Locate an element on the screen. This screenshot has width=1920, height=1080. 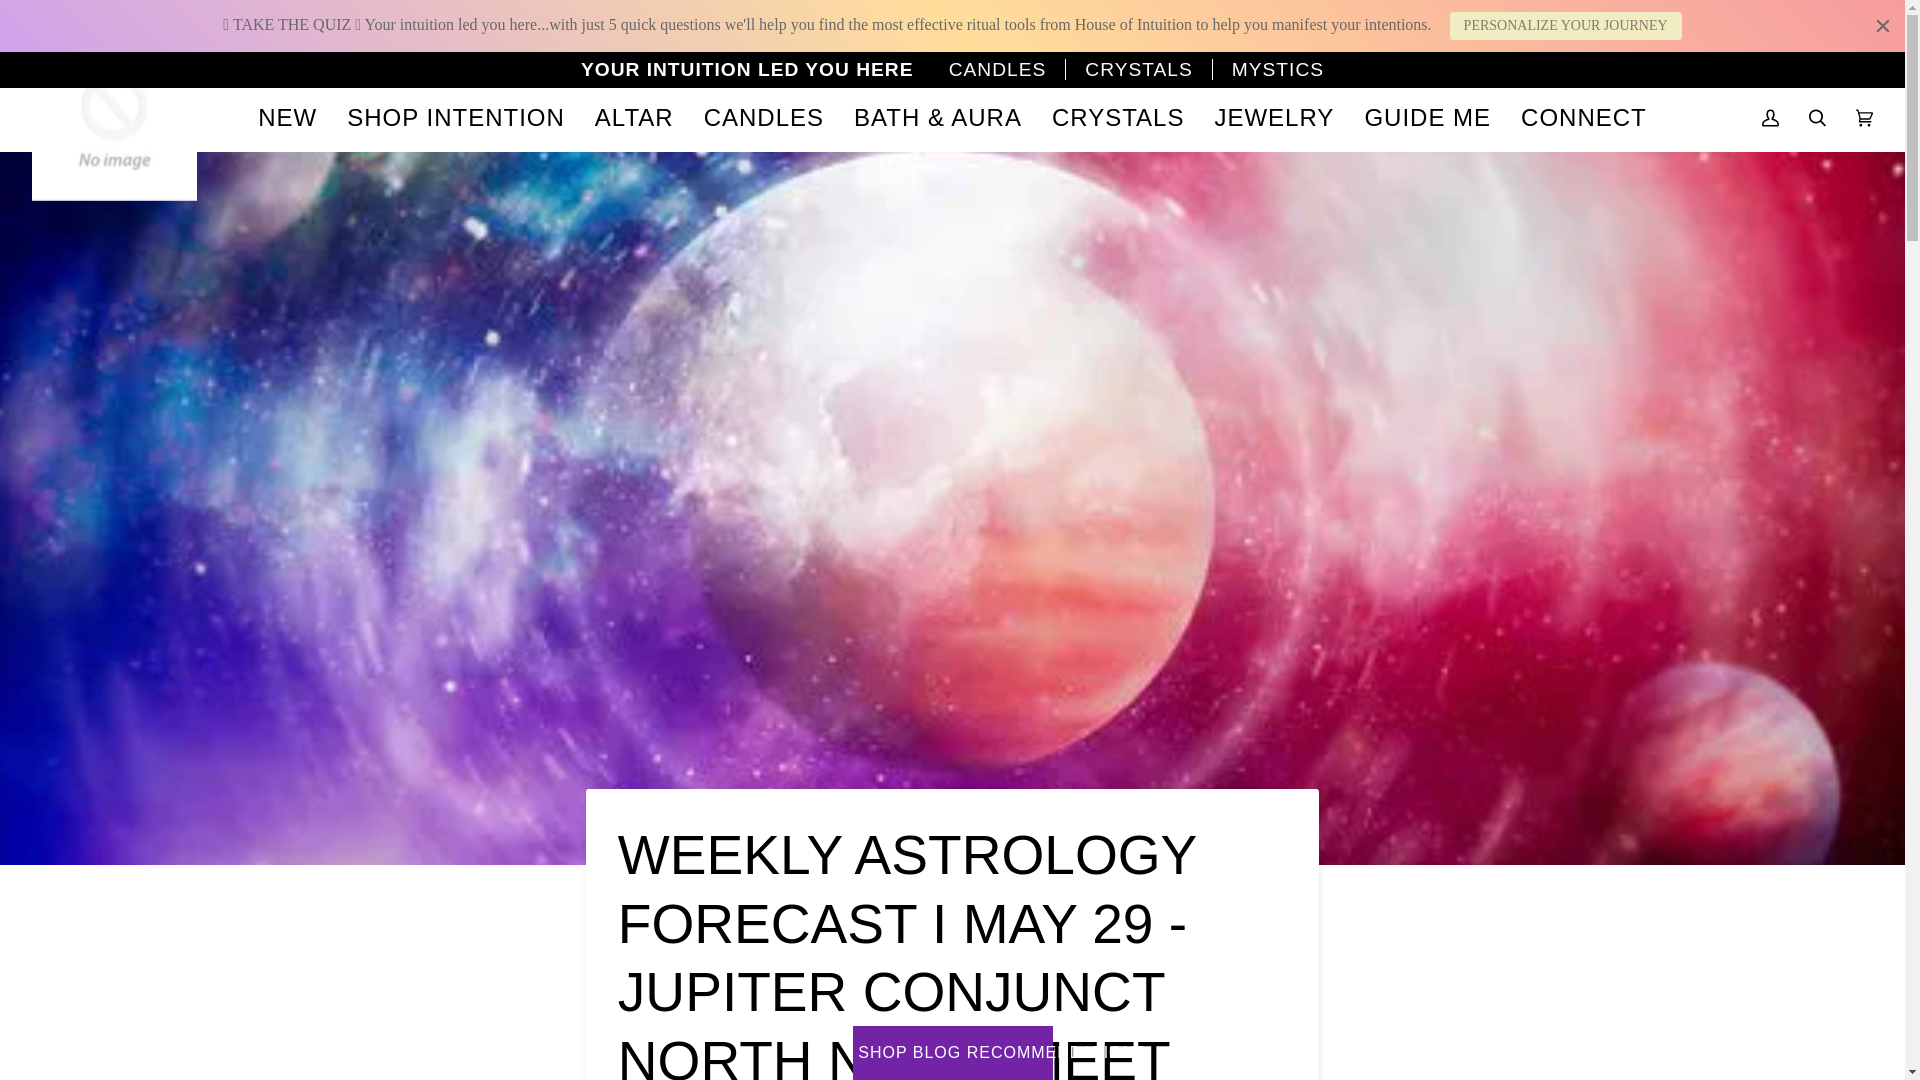
SHOP INTENTION is located at coordinates (456, 117).